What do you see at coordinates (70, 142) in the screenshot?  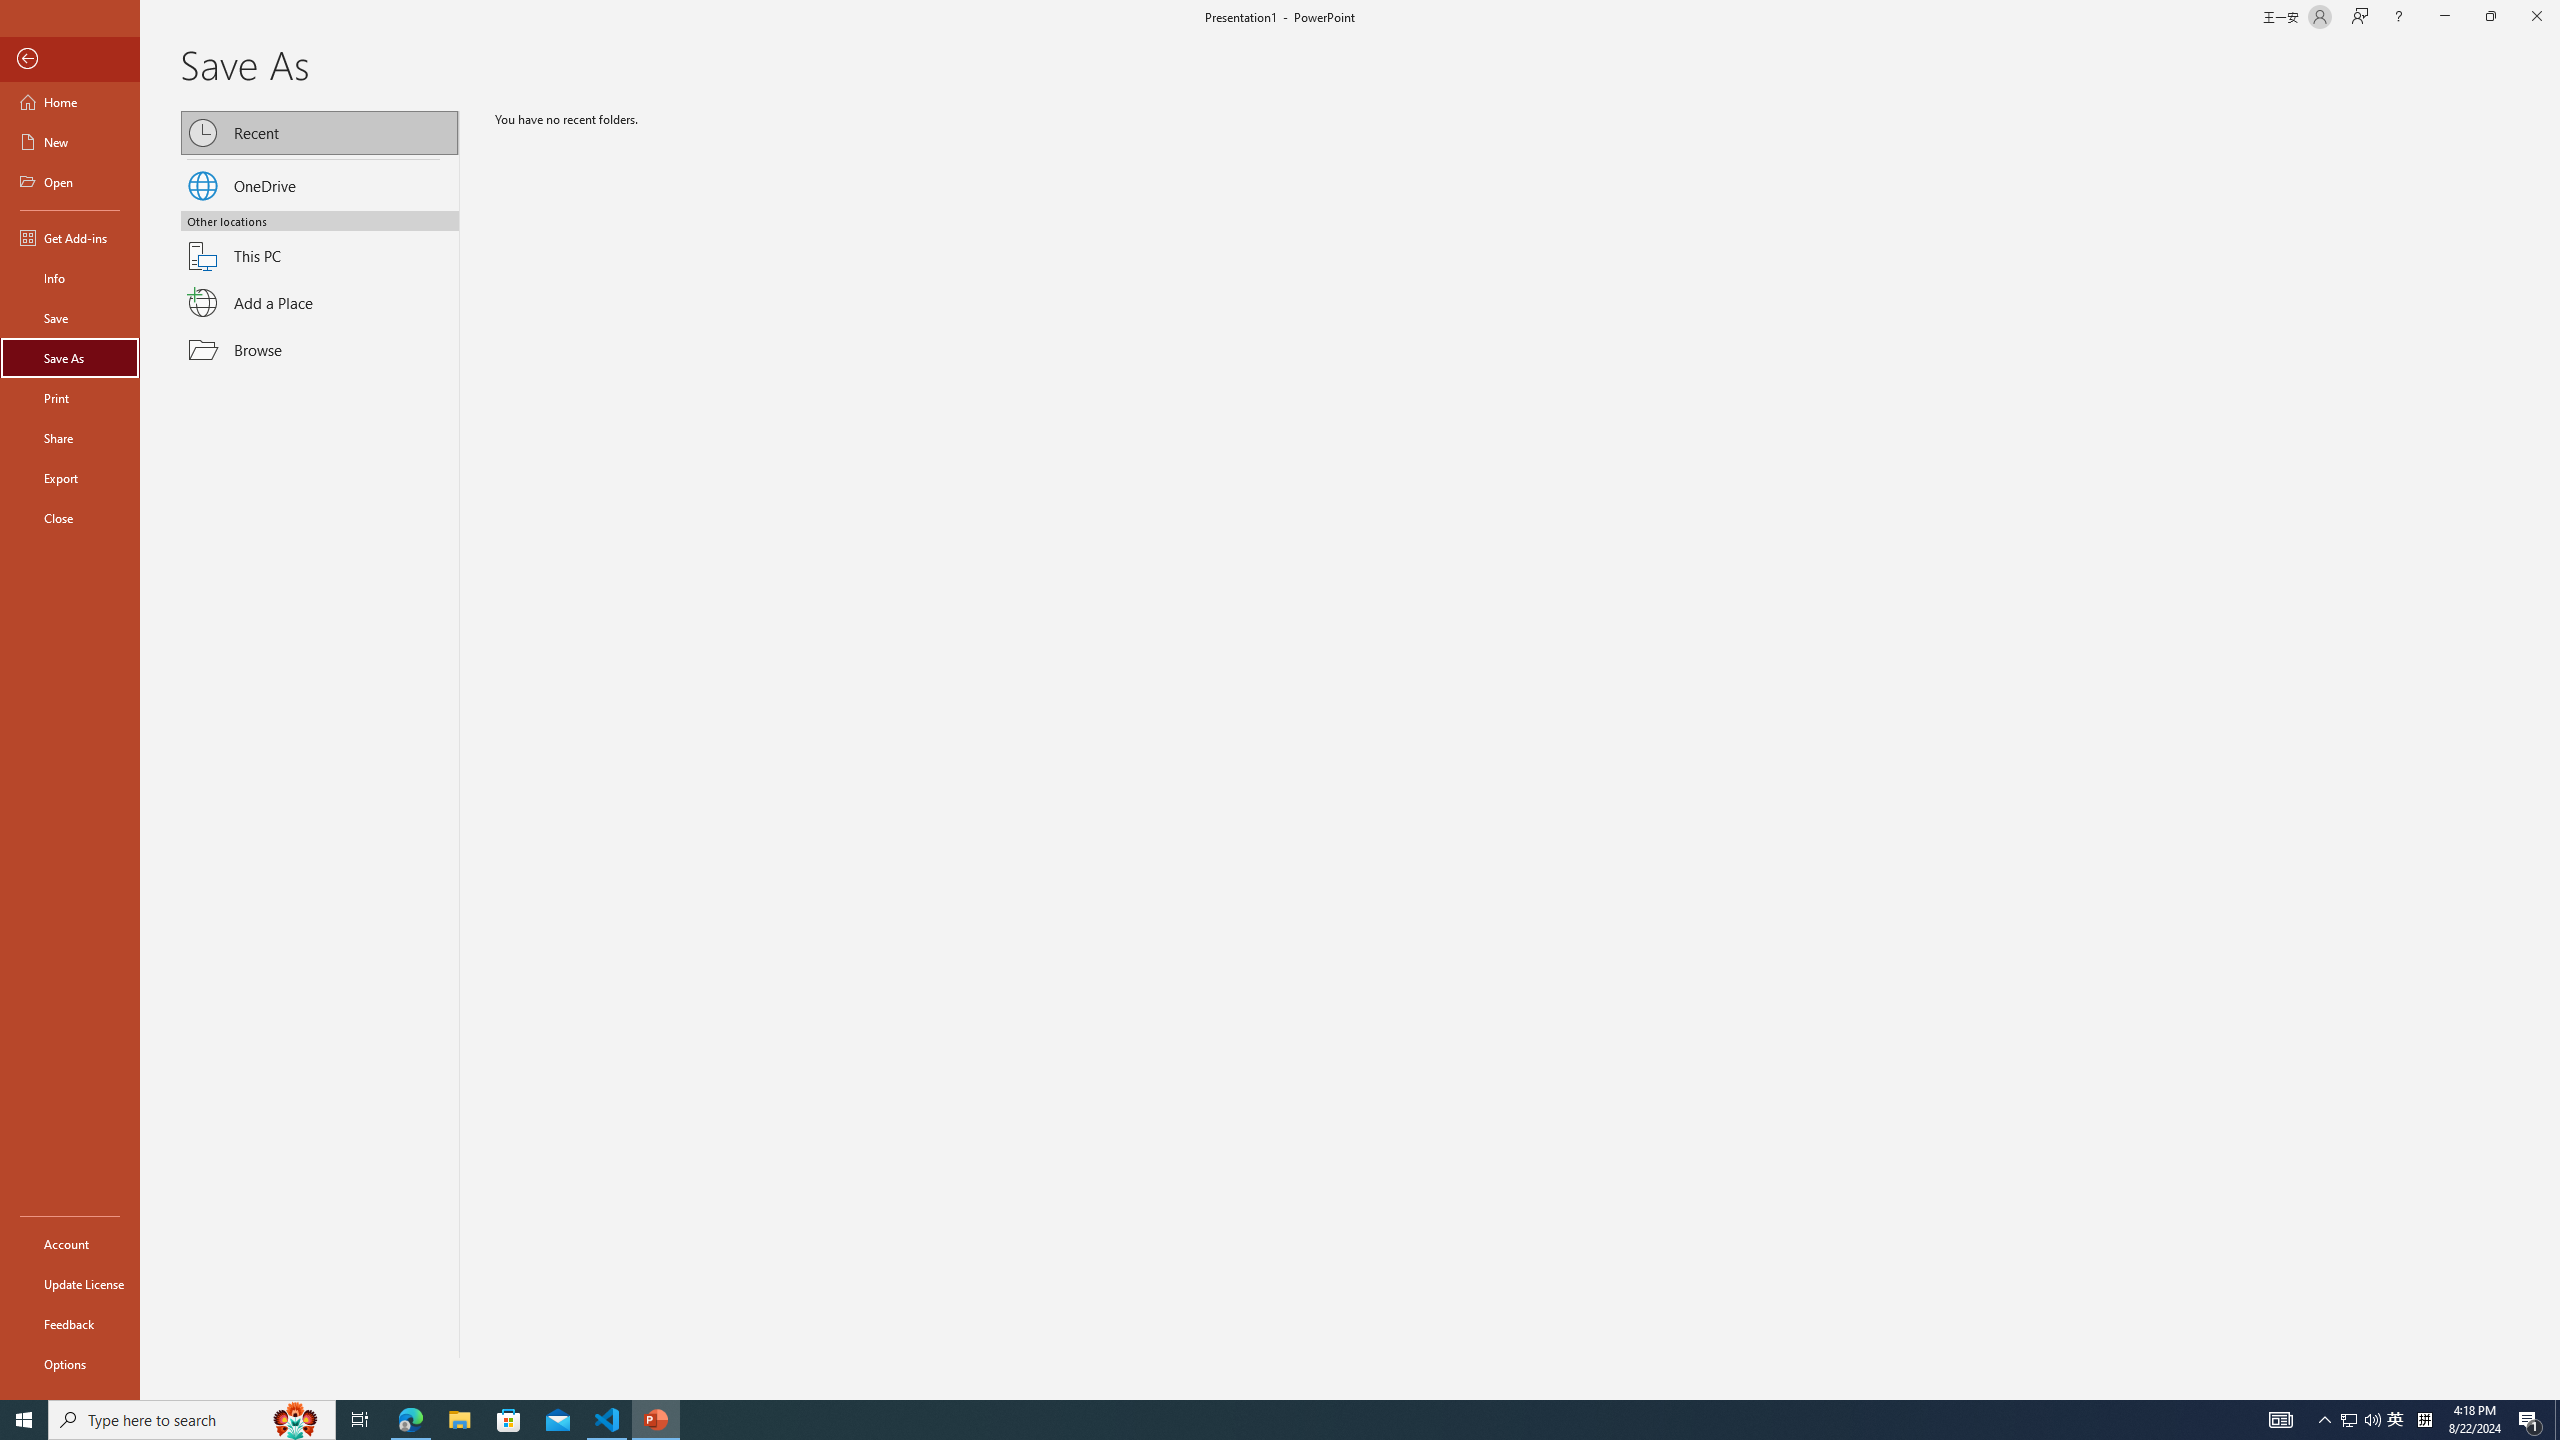 I see `New` at bounding box center [70, 142].